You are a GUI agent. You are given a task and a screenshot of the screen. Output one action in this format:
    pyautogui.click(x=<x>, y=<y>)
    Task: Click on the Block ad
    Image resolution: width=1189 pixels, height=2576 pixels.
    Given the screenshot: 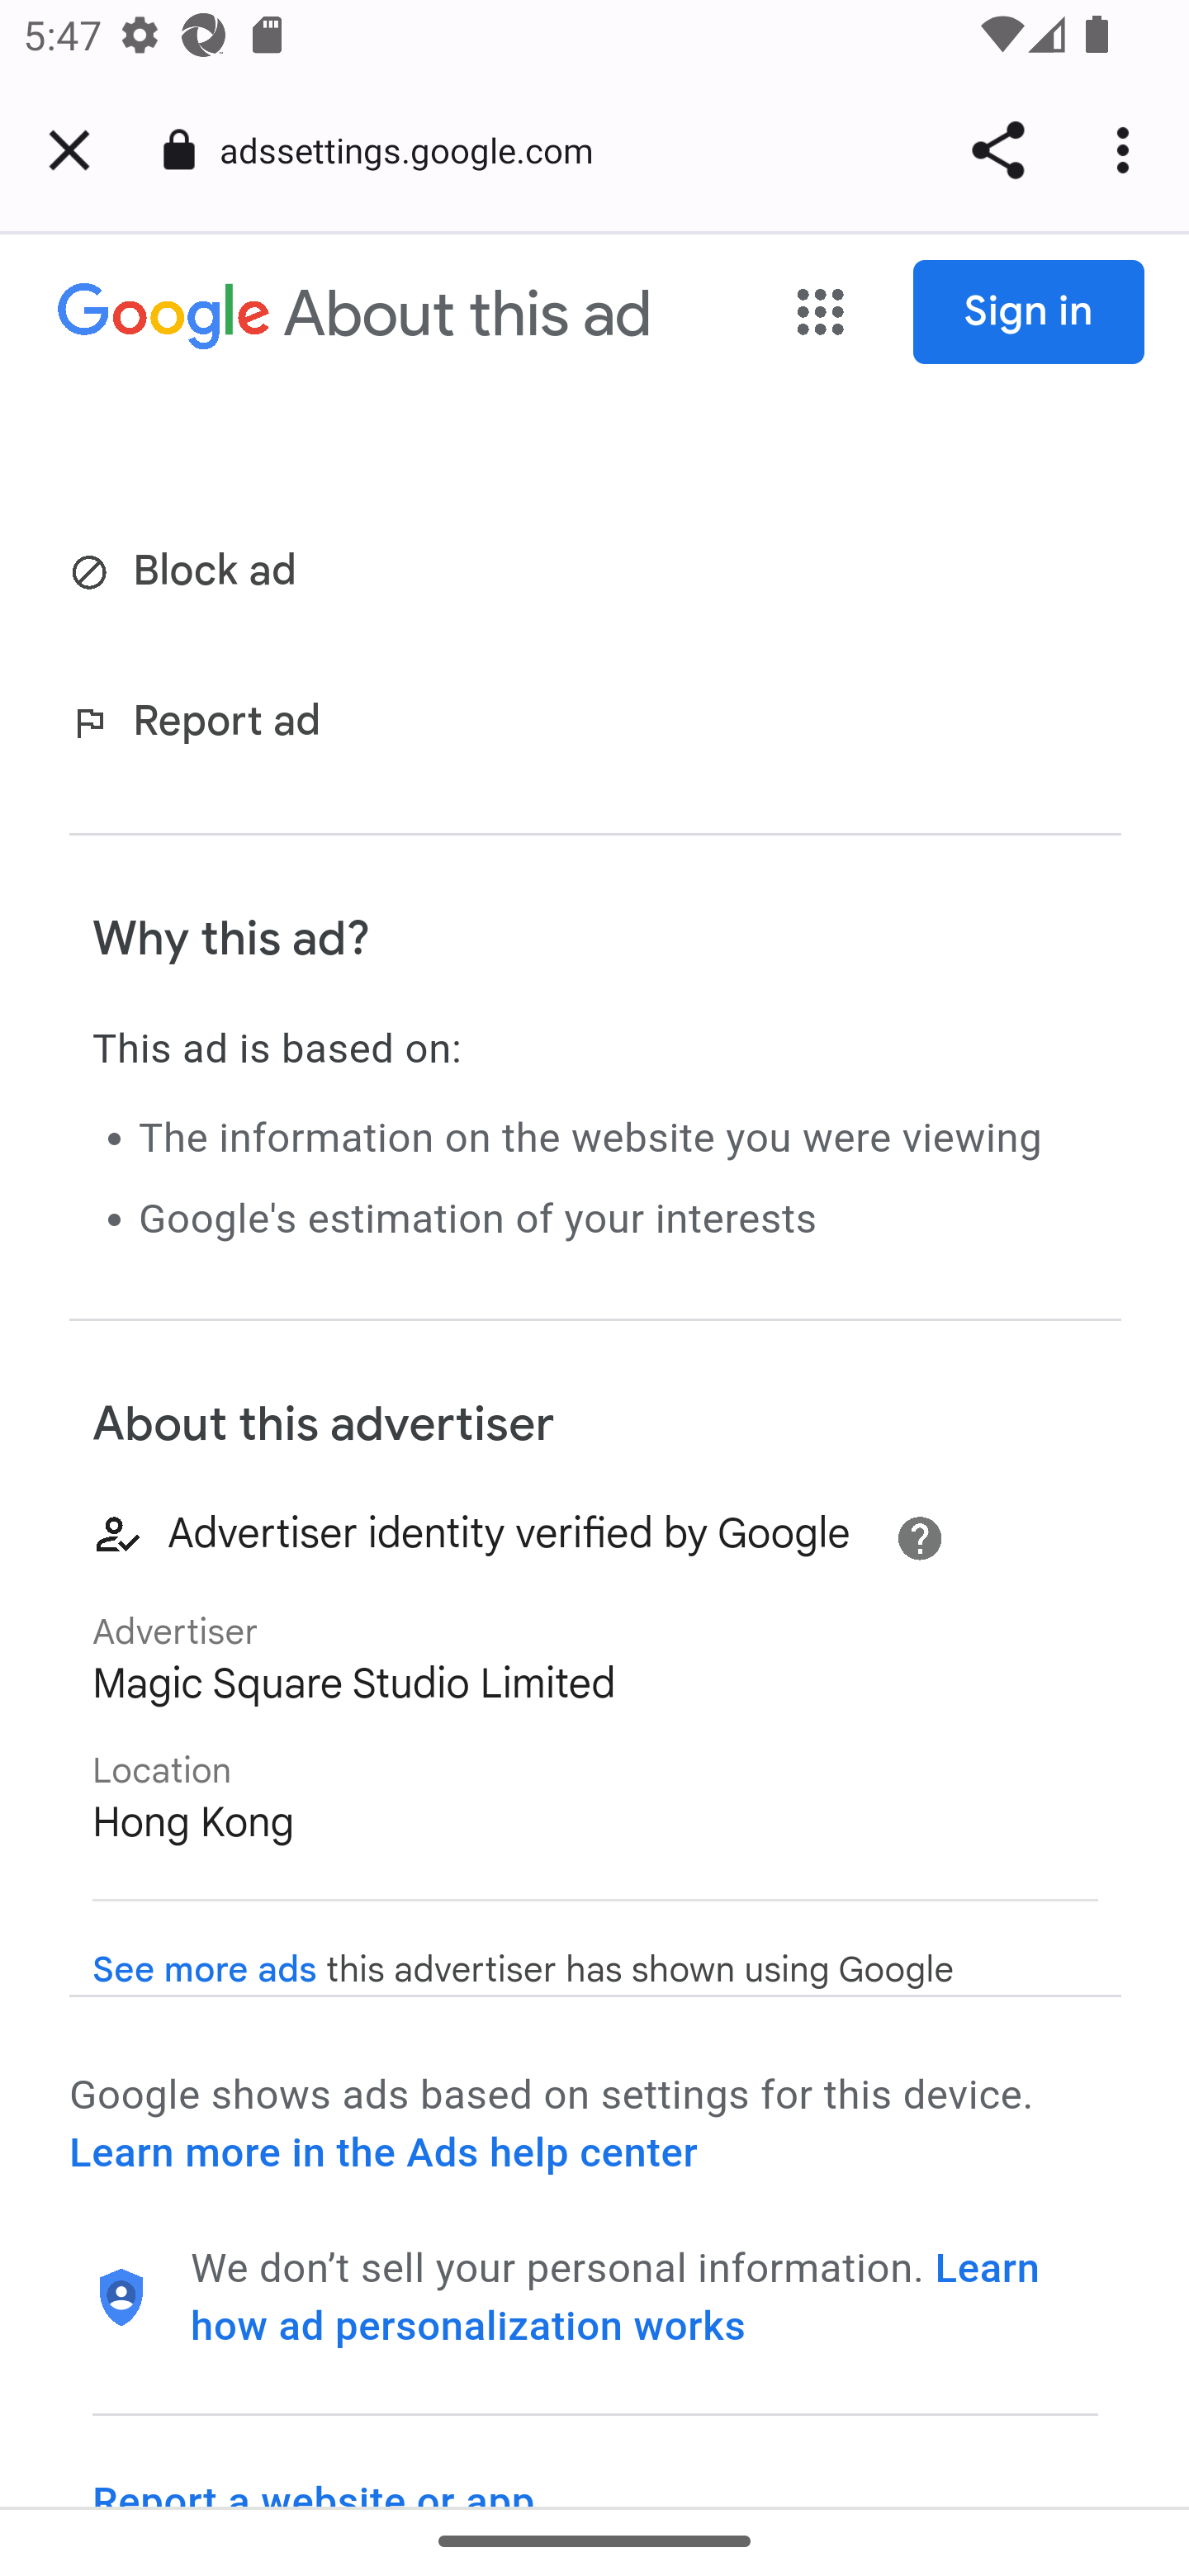 What is the action you would take?
    pyautogui.click(x=188, y=573)
    